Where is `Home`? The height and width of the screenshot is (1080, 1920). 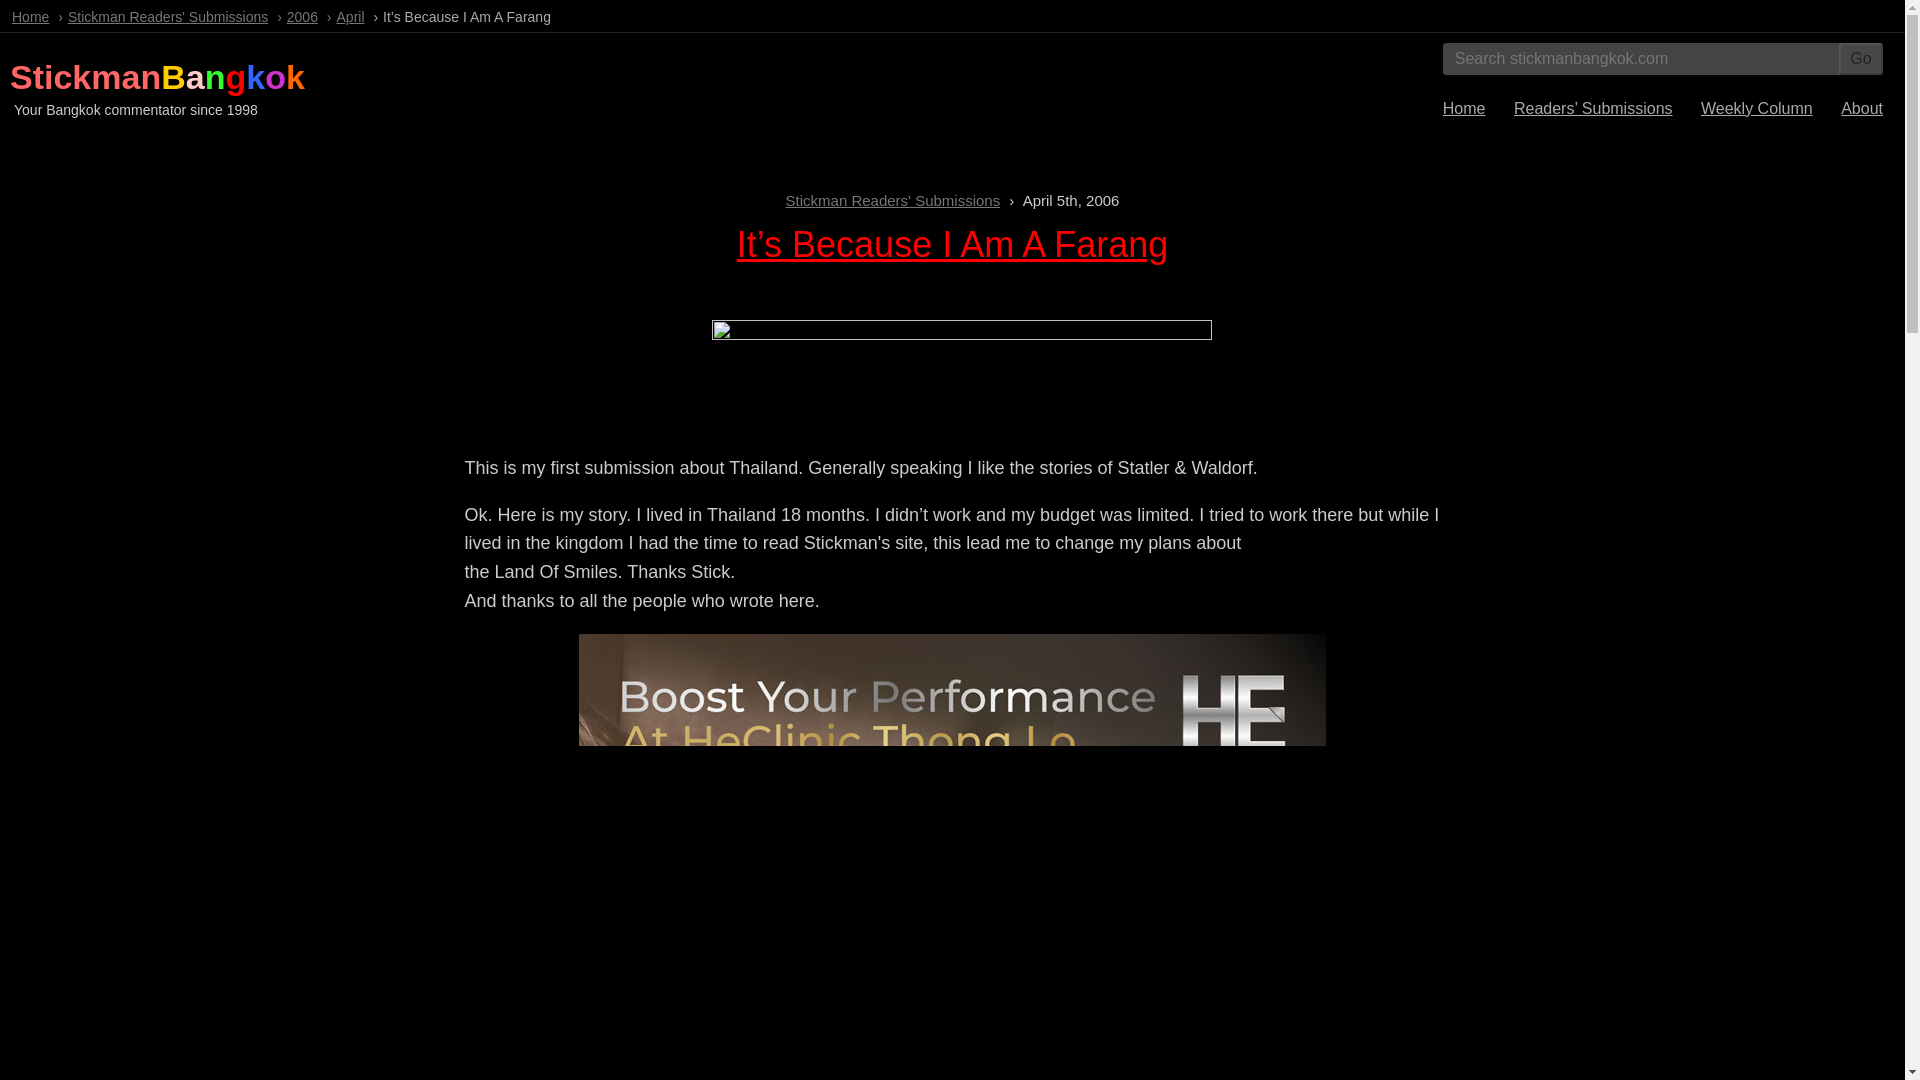 Home is located at coordinates (30, 16).